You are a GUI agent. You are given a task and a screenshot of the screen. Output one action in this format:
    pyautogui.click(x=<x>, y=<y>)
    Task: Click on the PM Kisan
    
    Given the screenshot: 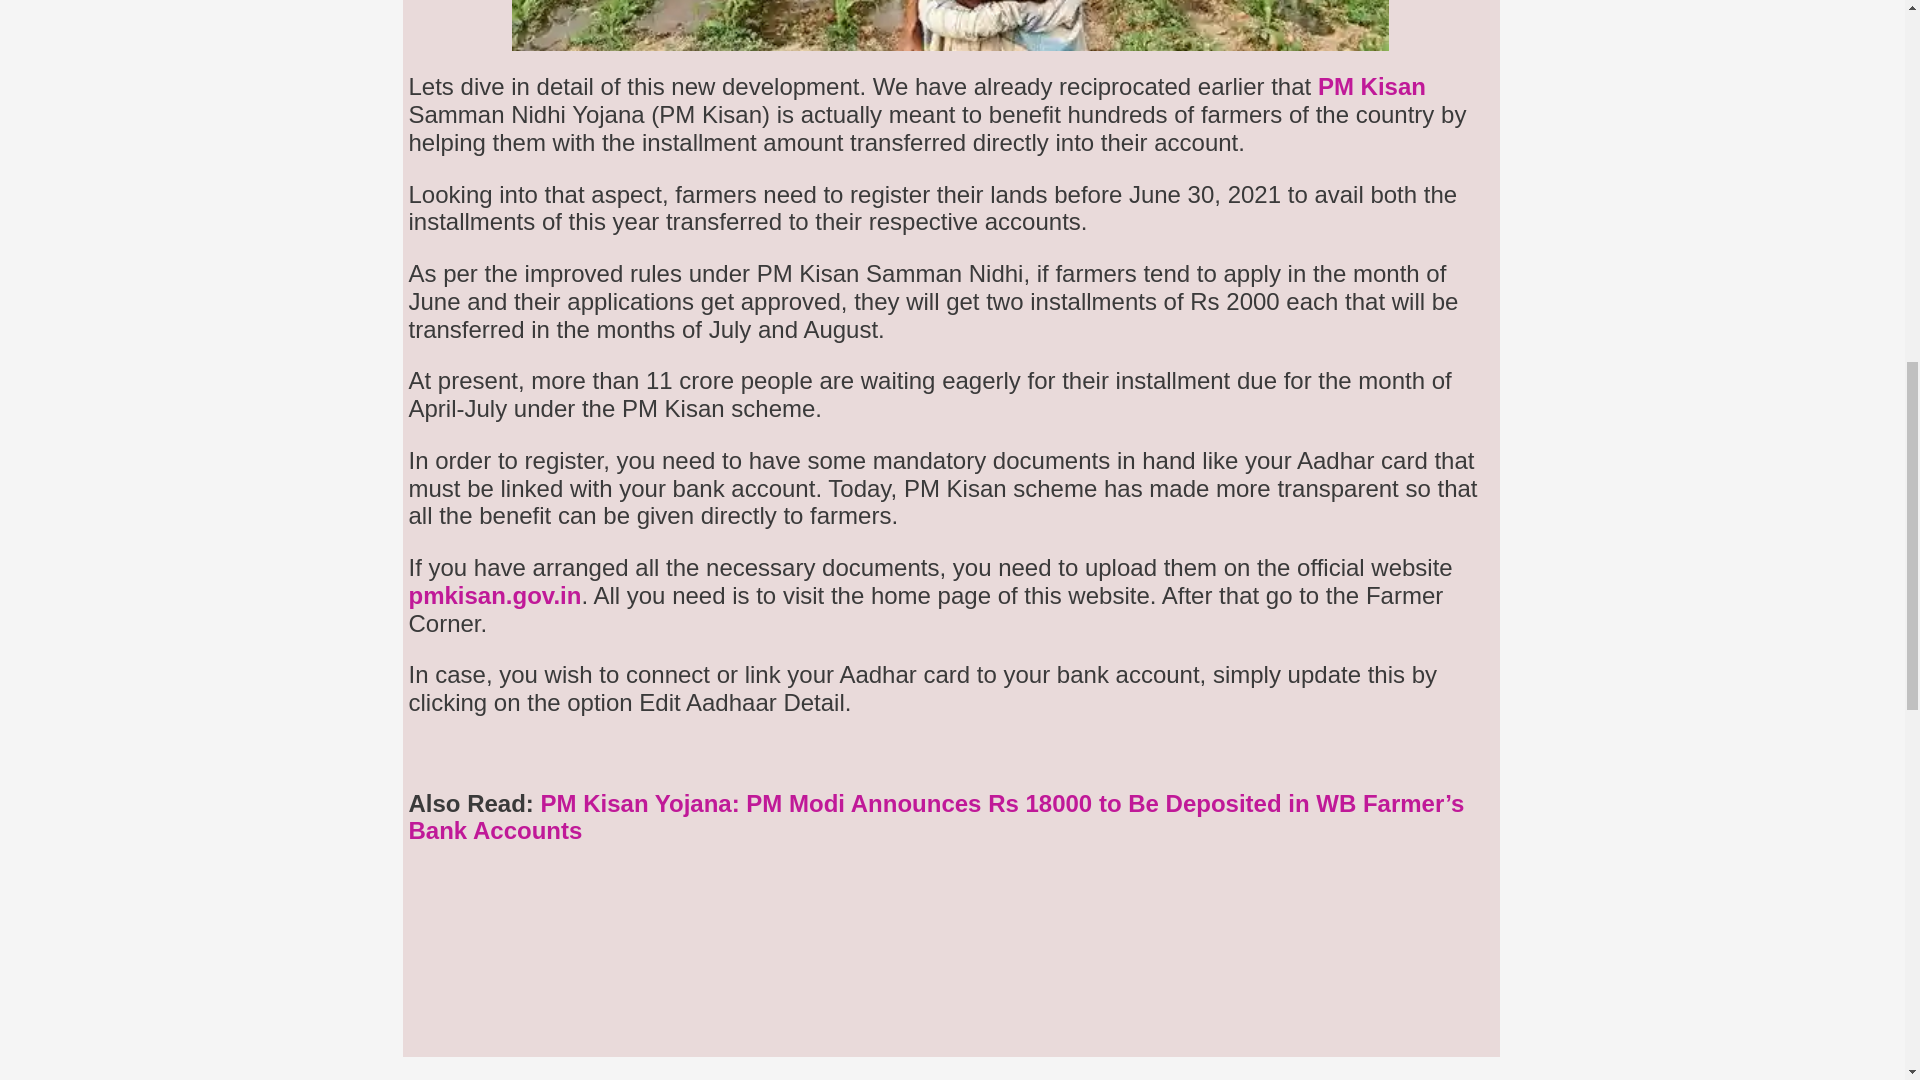 What is the action you would take?
    pyautogui.click(x=1372, y=86)
    